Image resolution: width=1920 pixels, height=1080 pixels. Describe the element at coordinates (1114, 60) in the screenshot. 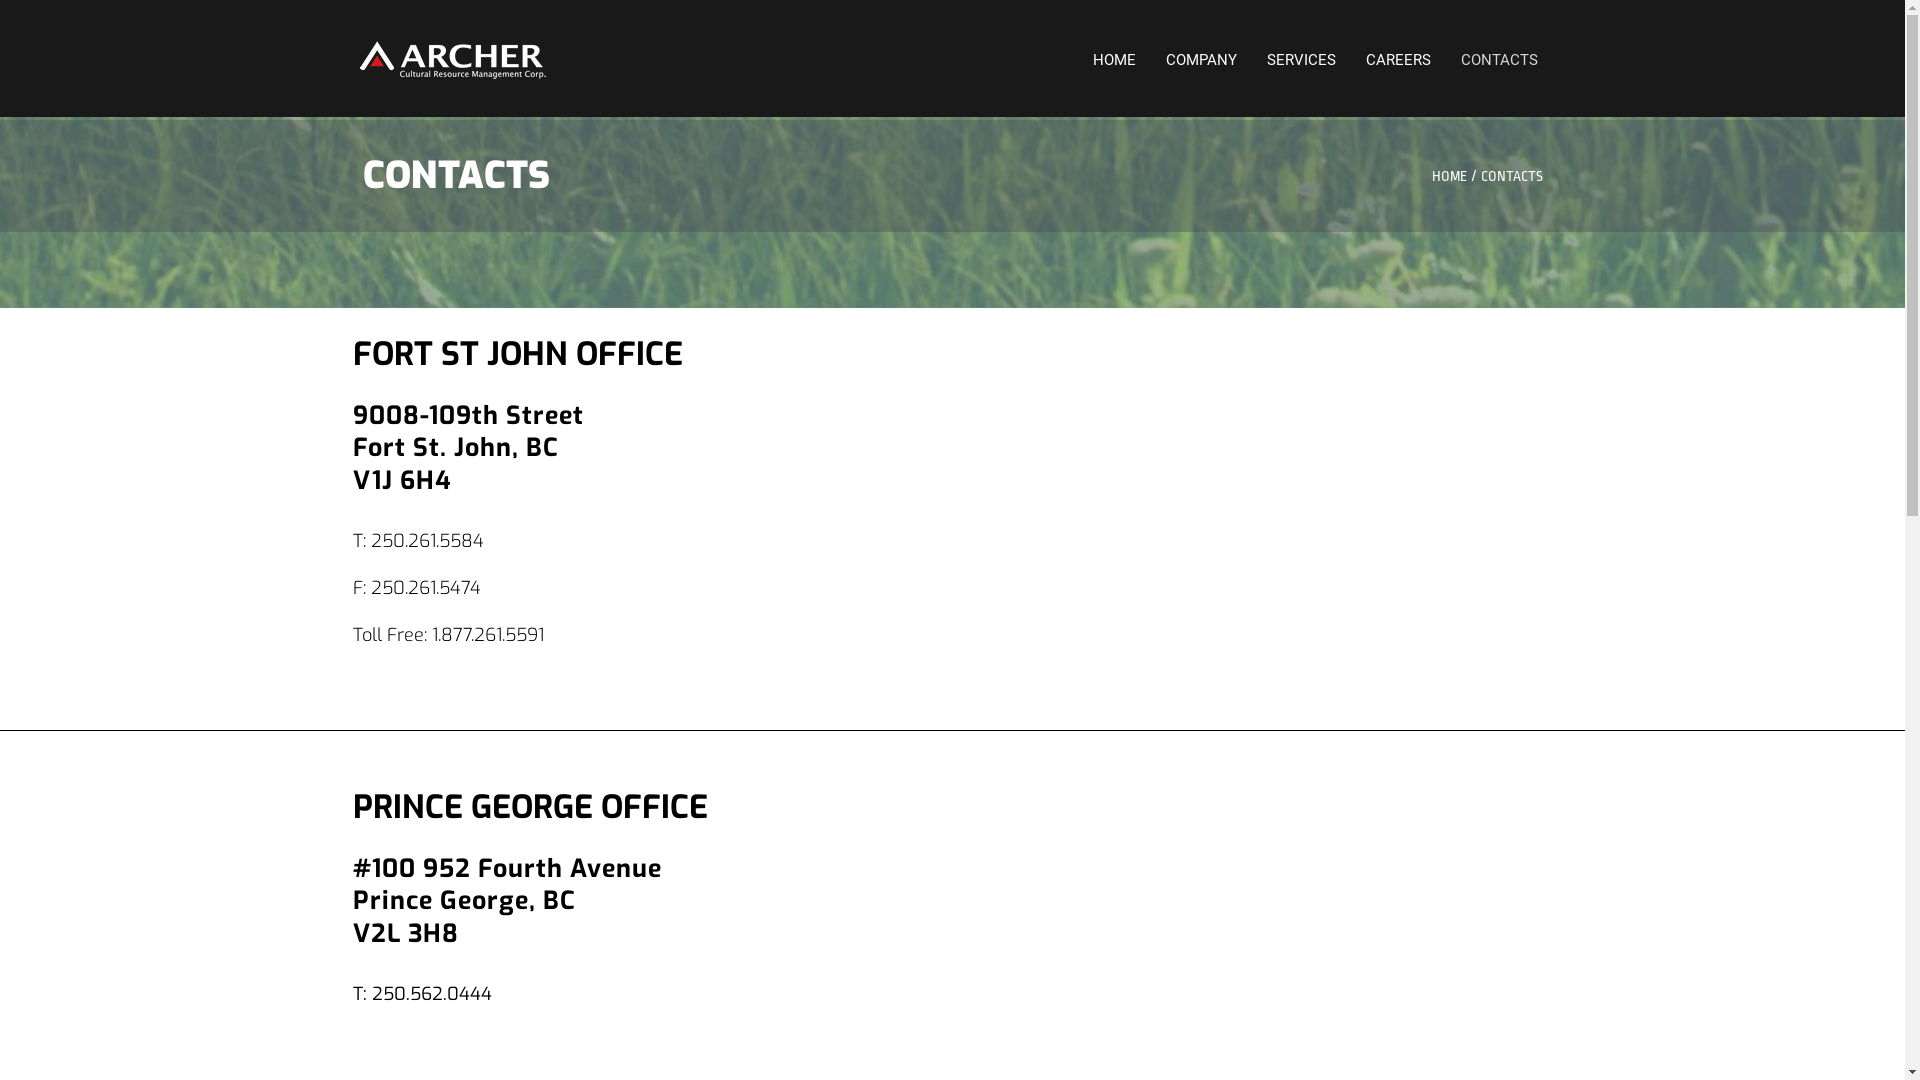

I see `HOME` at that location.